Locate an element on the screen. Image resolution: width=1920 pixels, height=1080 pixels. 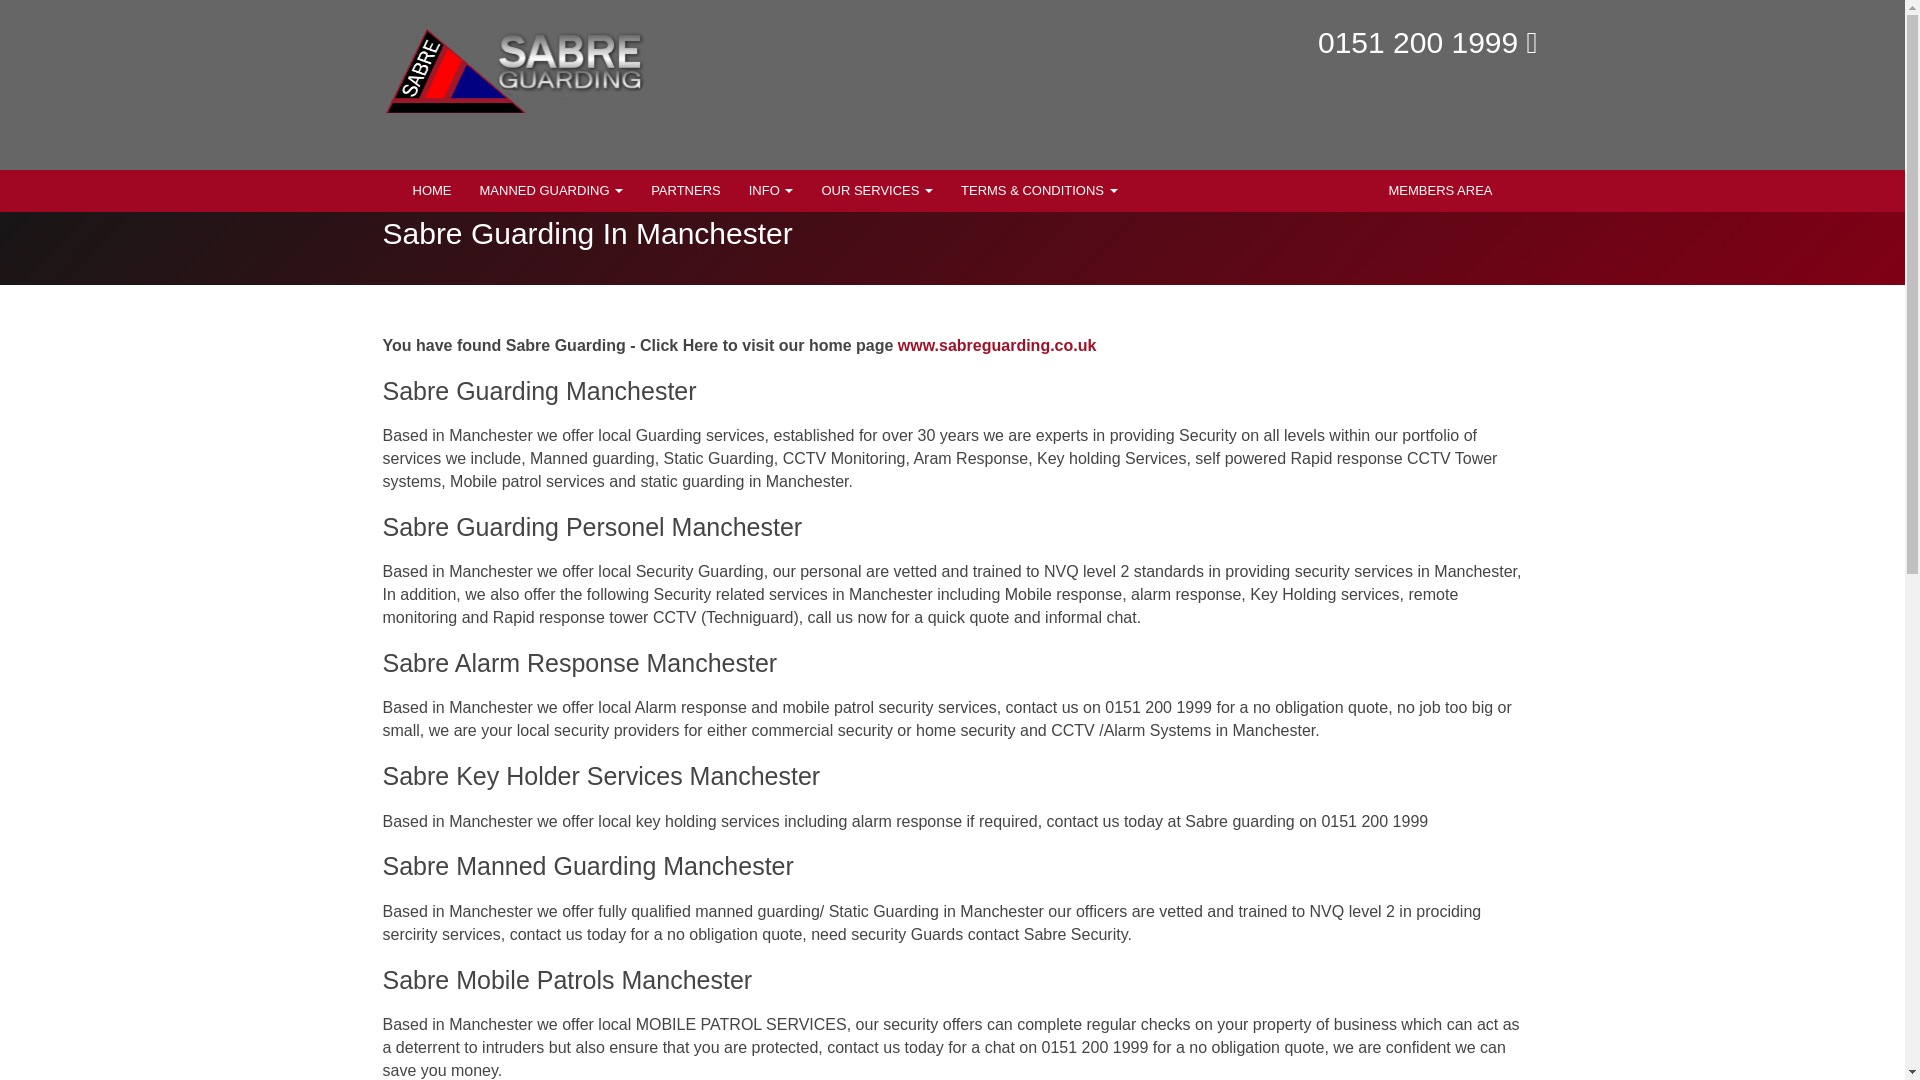
0151 200 1999 is located at coordinates (1418, 42).